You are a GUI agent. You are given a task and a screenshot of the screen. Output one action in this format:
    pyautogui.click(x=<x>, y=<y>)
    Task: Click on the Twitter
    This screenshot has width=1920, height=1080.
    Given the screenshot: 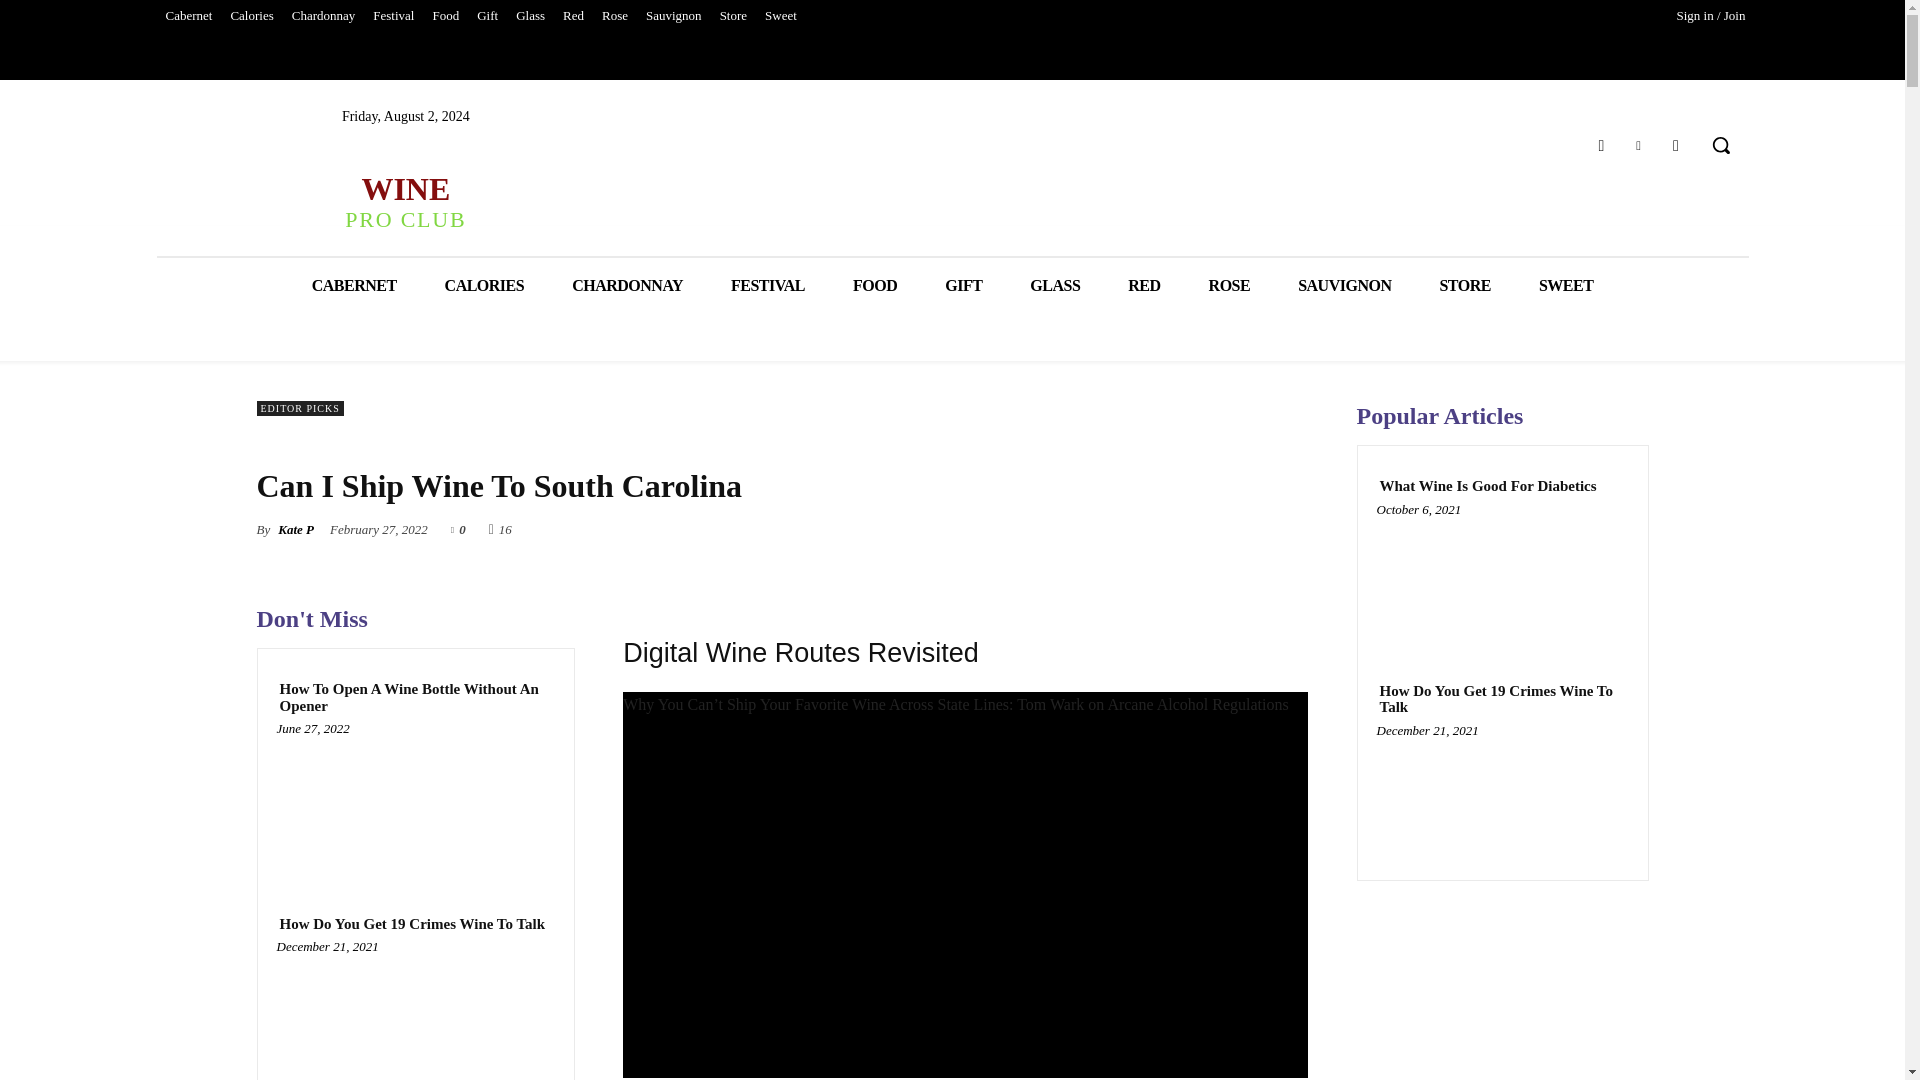 What is the action you would take?
    pyautogui.click(x=733, y=16)
    